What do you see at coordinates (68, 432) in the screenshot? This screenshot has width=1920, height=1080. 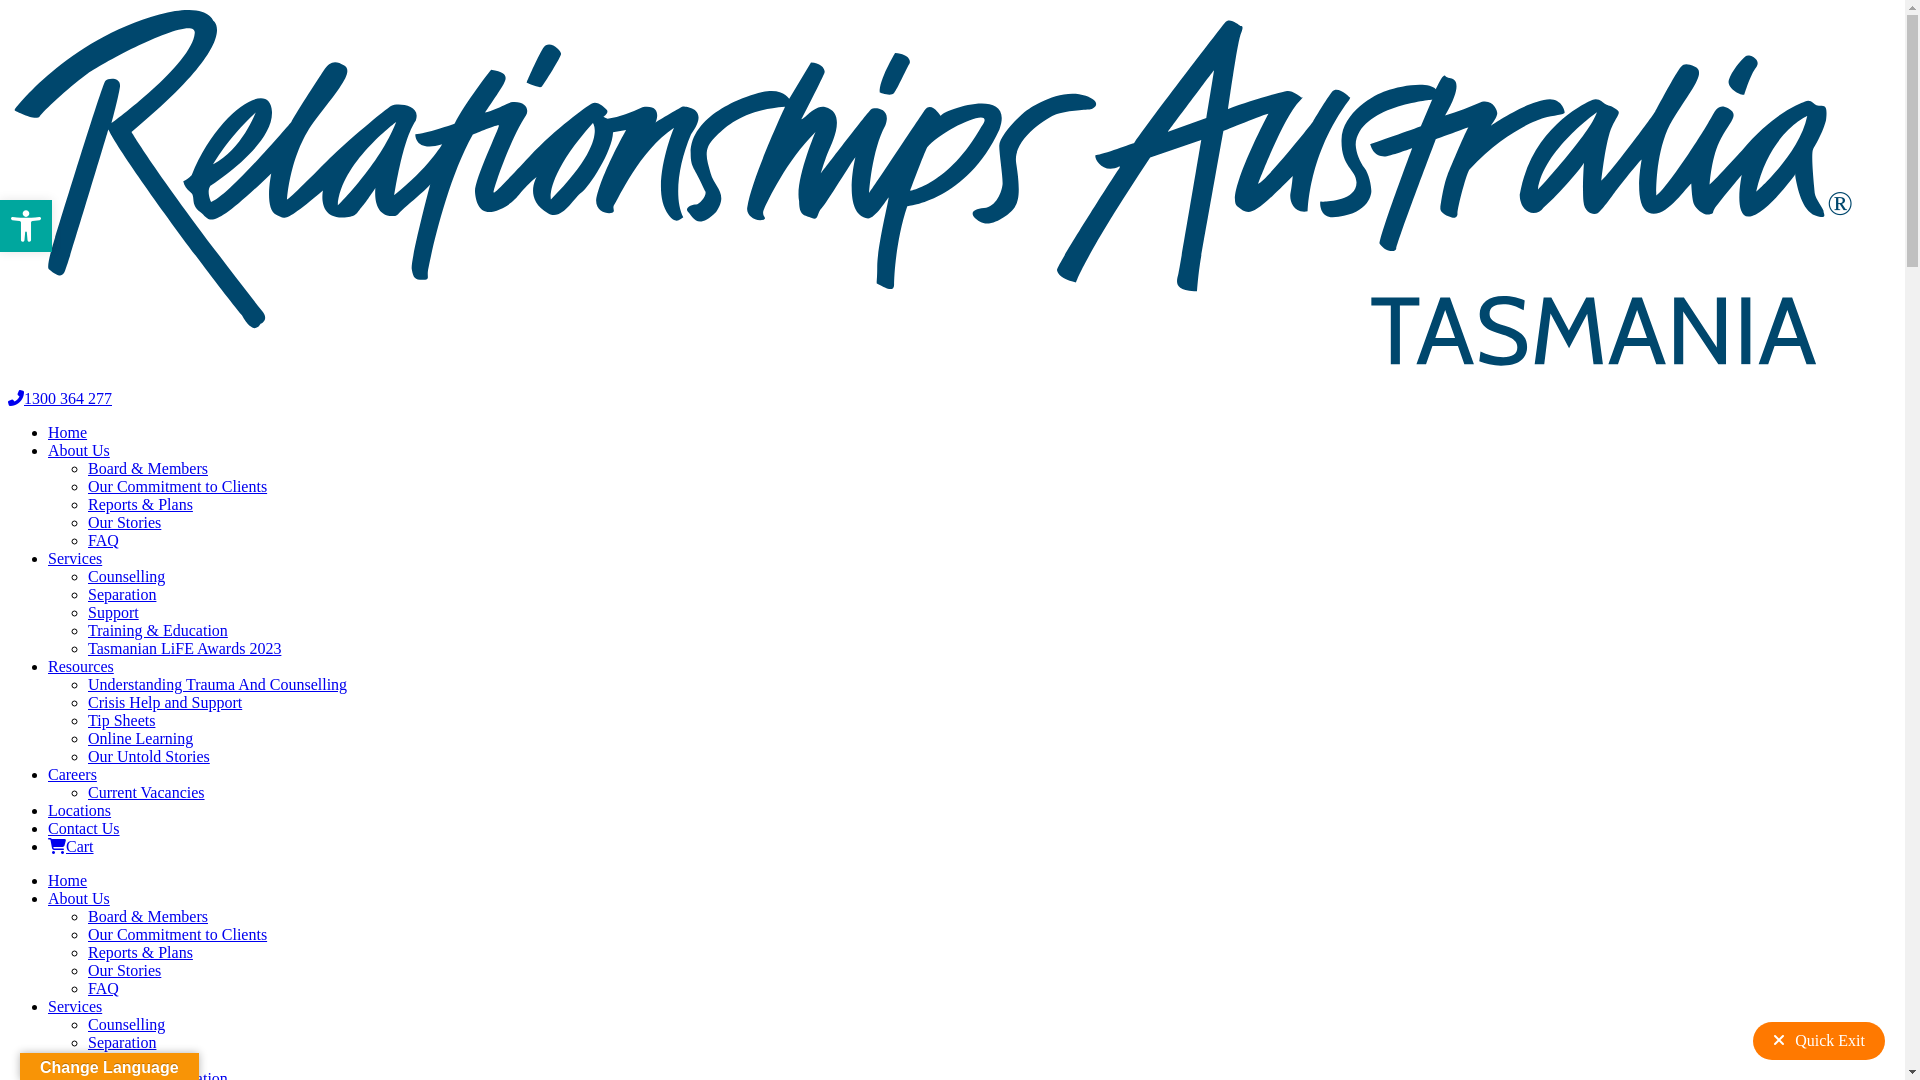 I see `Home` at bounding box center [68, 432].